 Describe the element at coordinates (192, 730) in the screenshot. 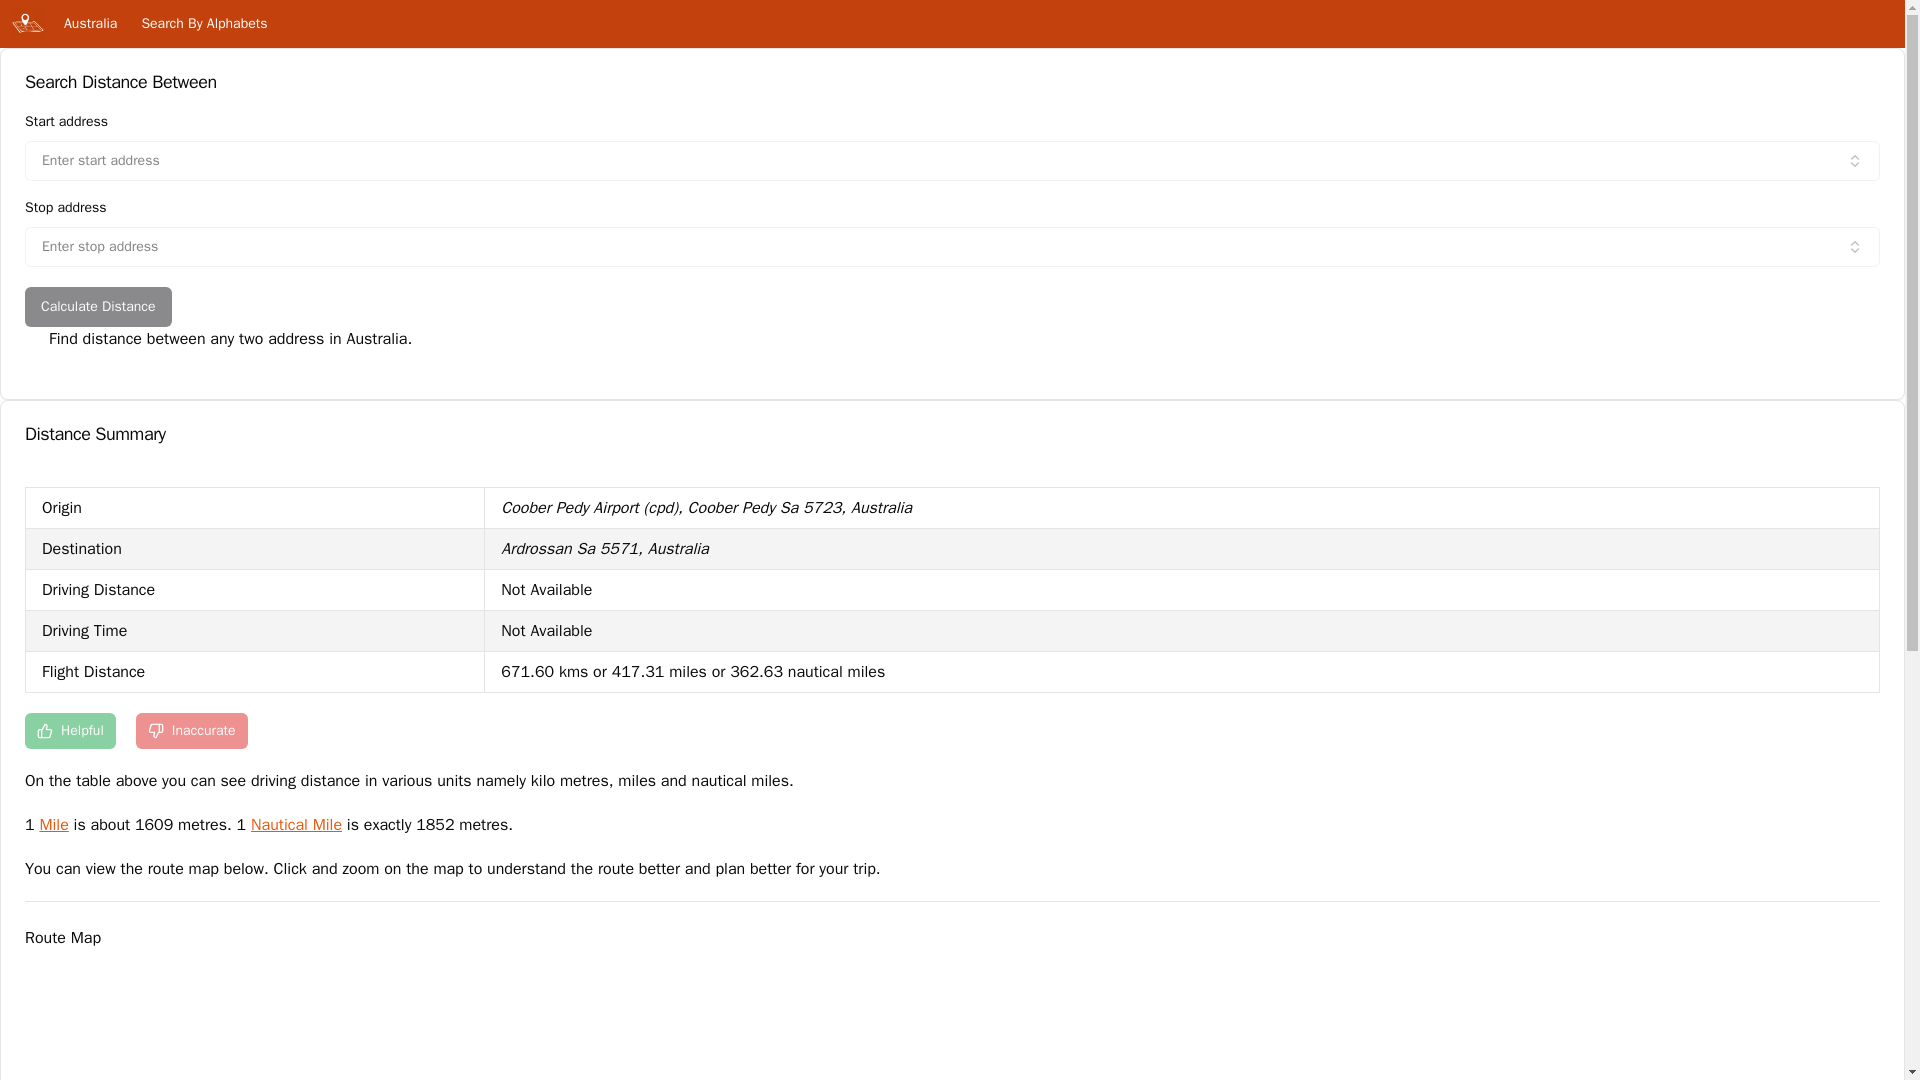

I see `Inaccurate` at that location.